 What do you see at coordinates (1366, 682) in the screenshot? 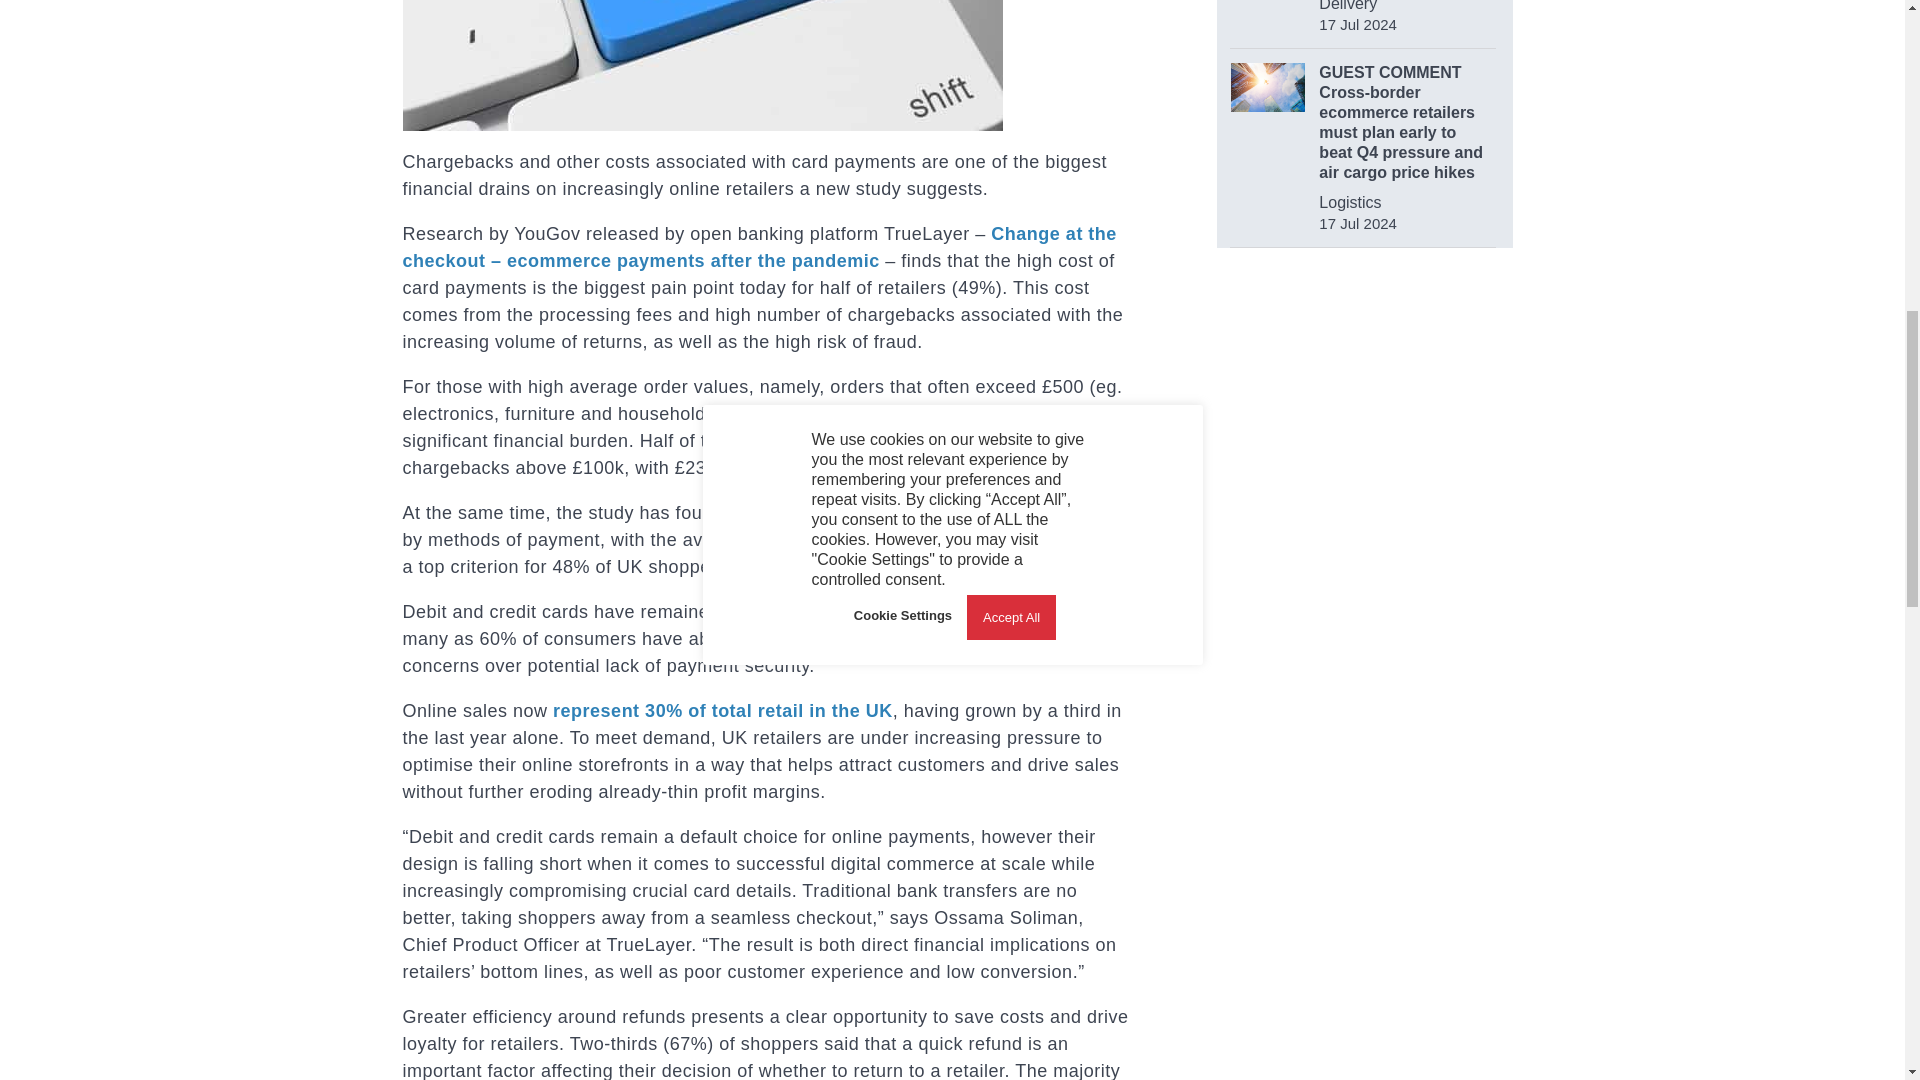
I see `3rd party ad content` at bounding box center [1366, 682].